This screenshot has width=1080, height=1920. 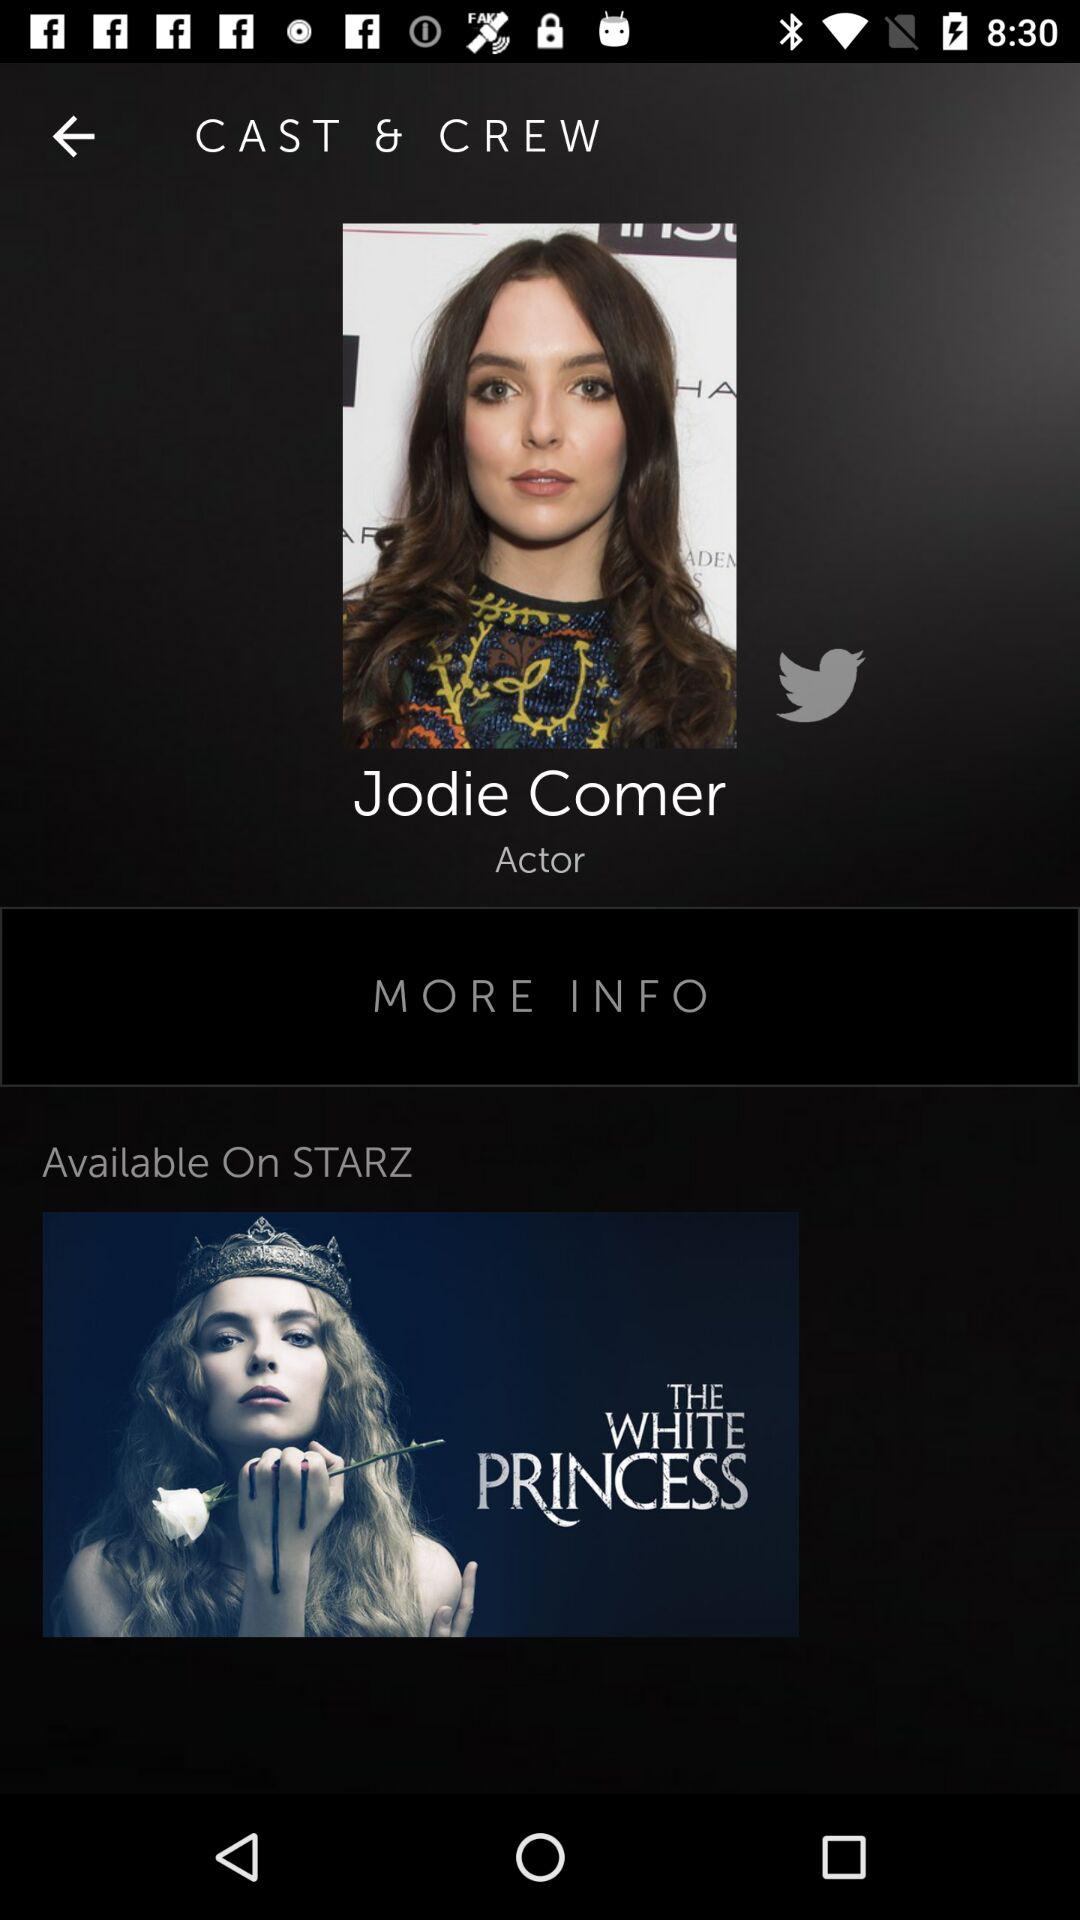 I want to click on select the icon at the top left corner, so click(x=73, y=136).